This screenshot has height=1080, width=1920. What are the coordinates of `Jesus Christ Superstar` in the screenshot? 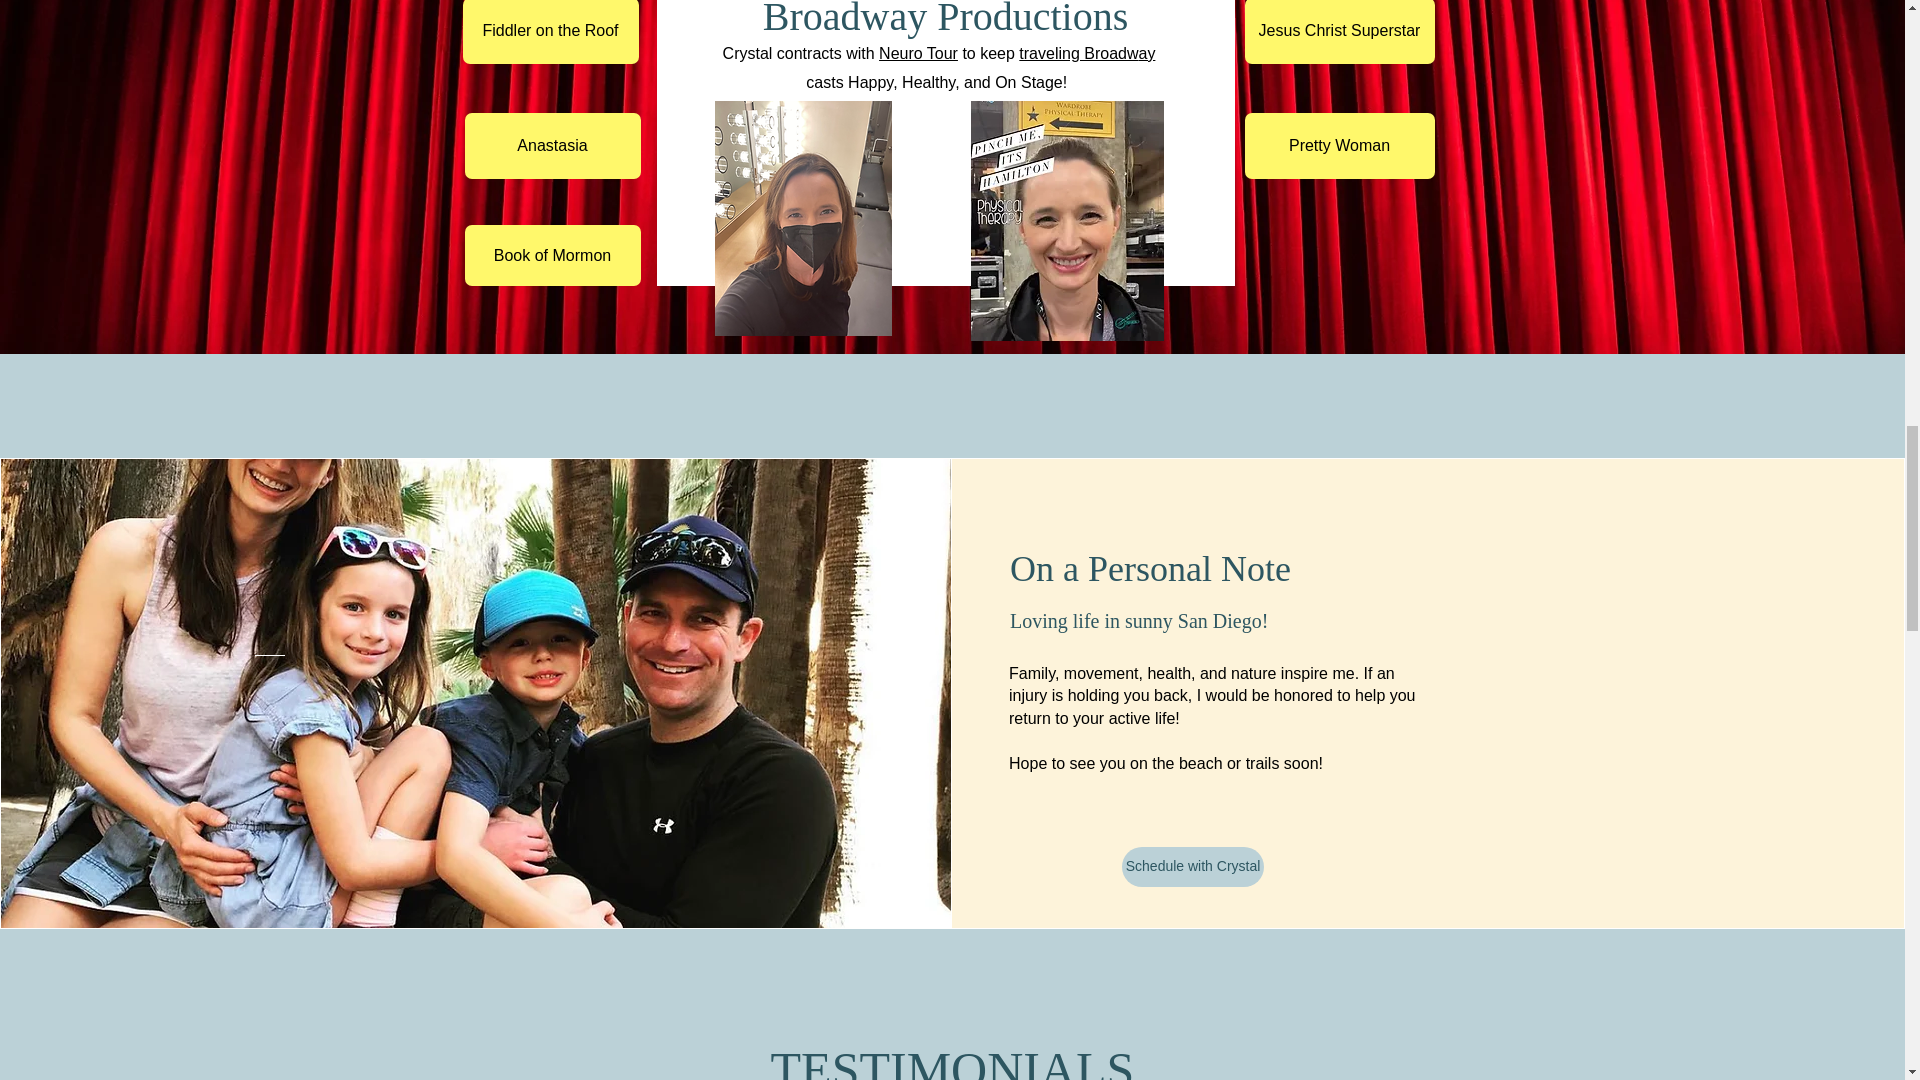 It's located at (1339, 32).